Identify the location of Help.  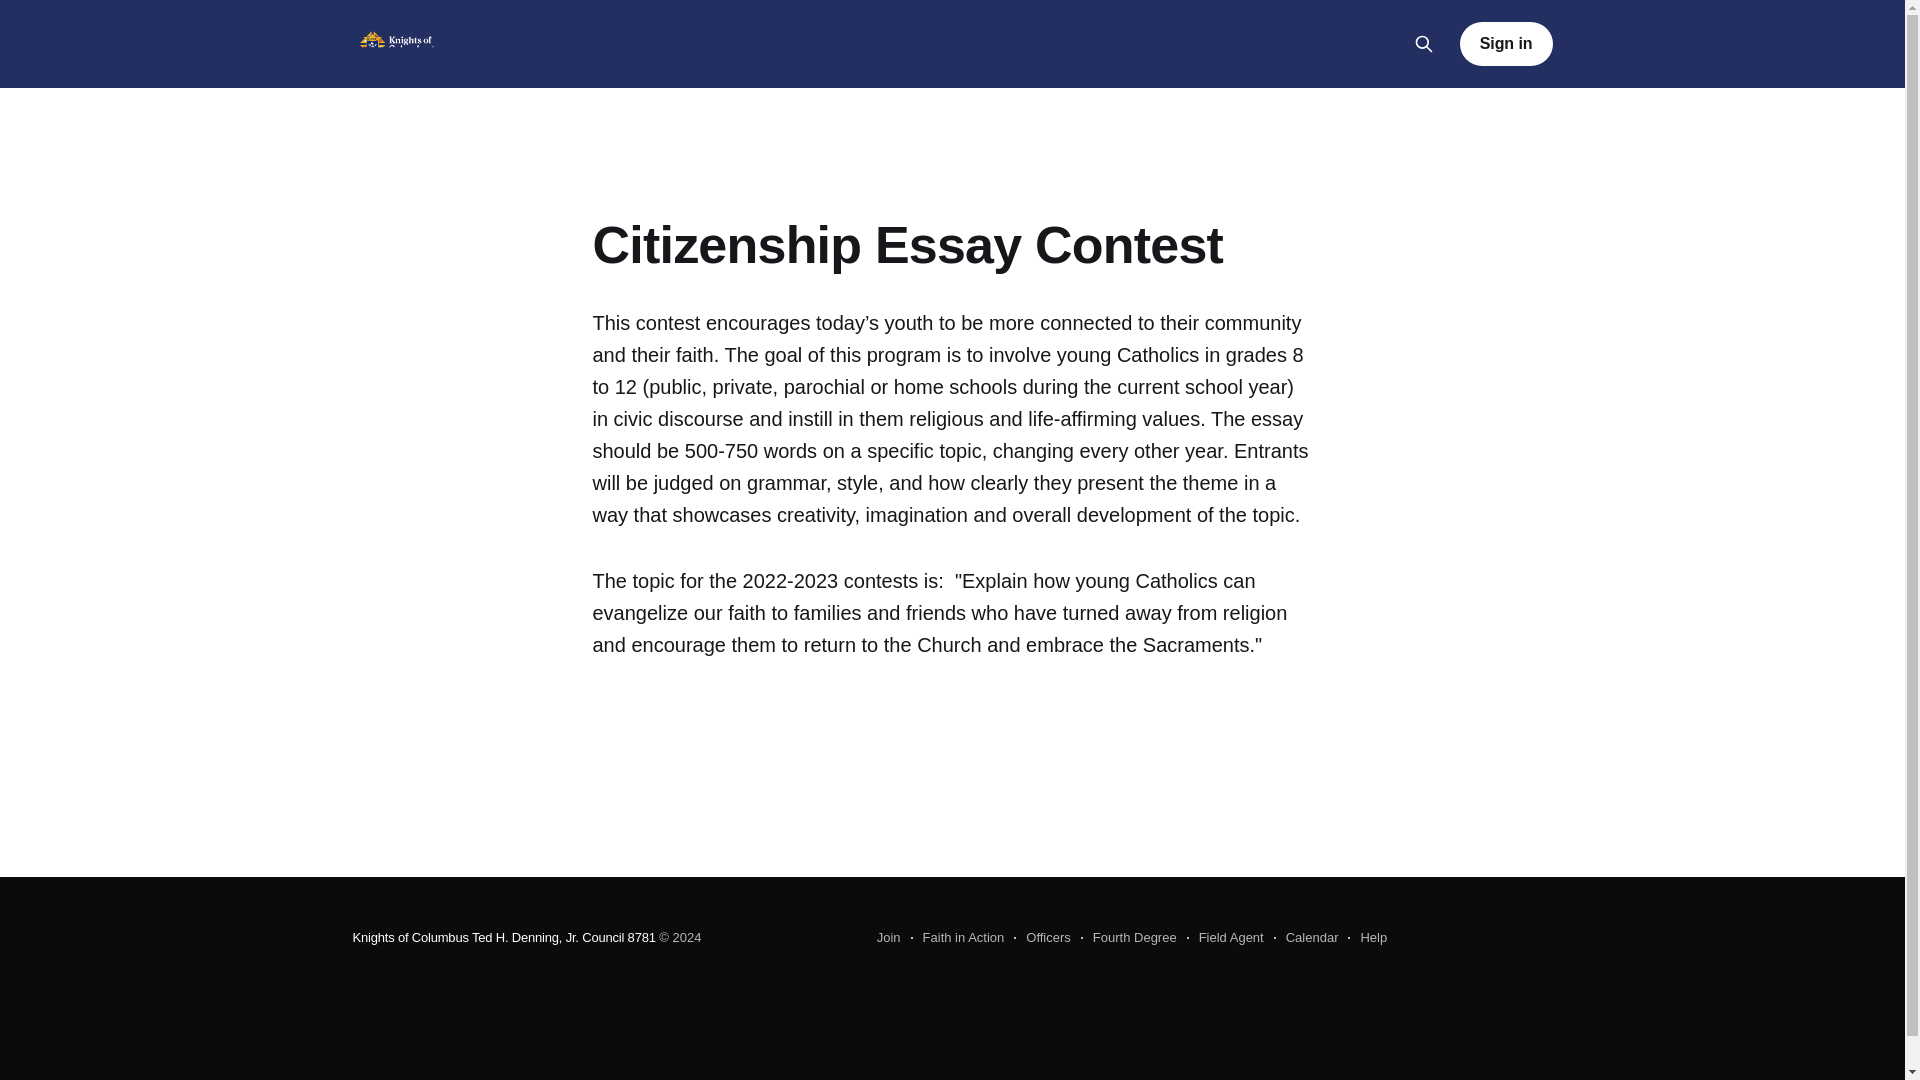
(1366, 938).